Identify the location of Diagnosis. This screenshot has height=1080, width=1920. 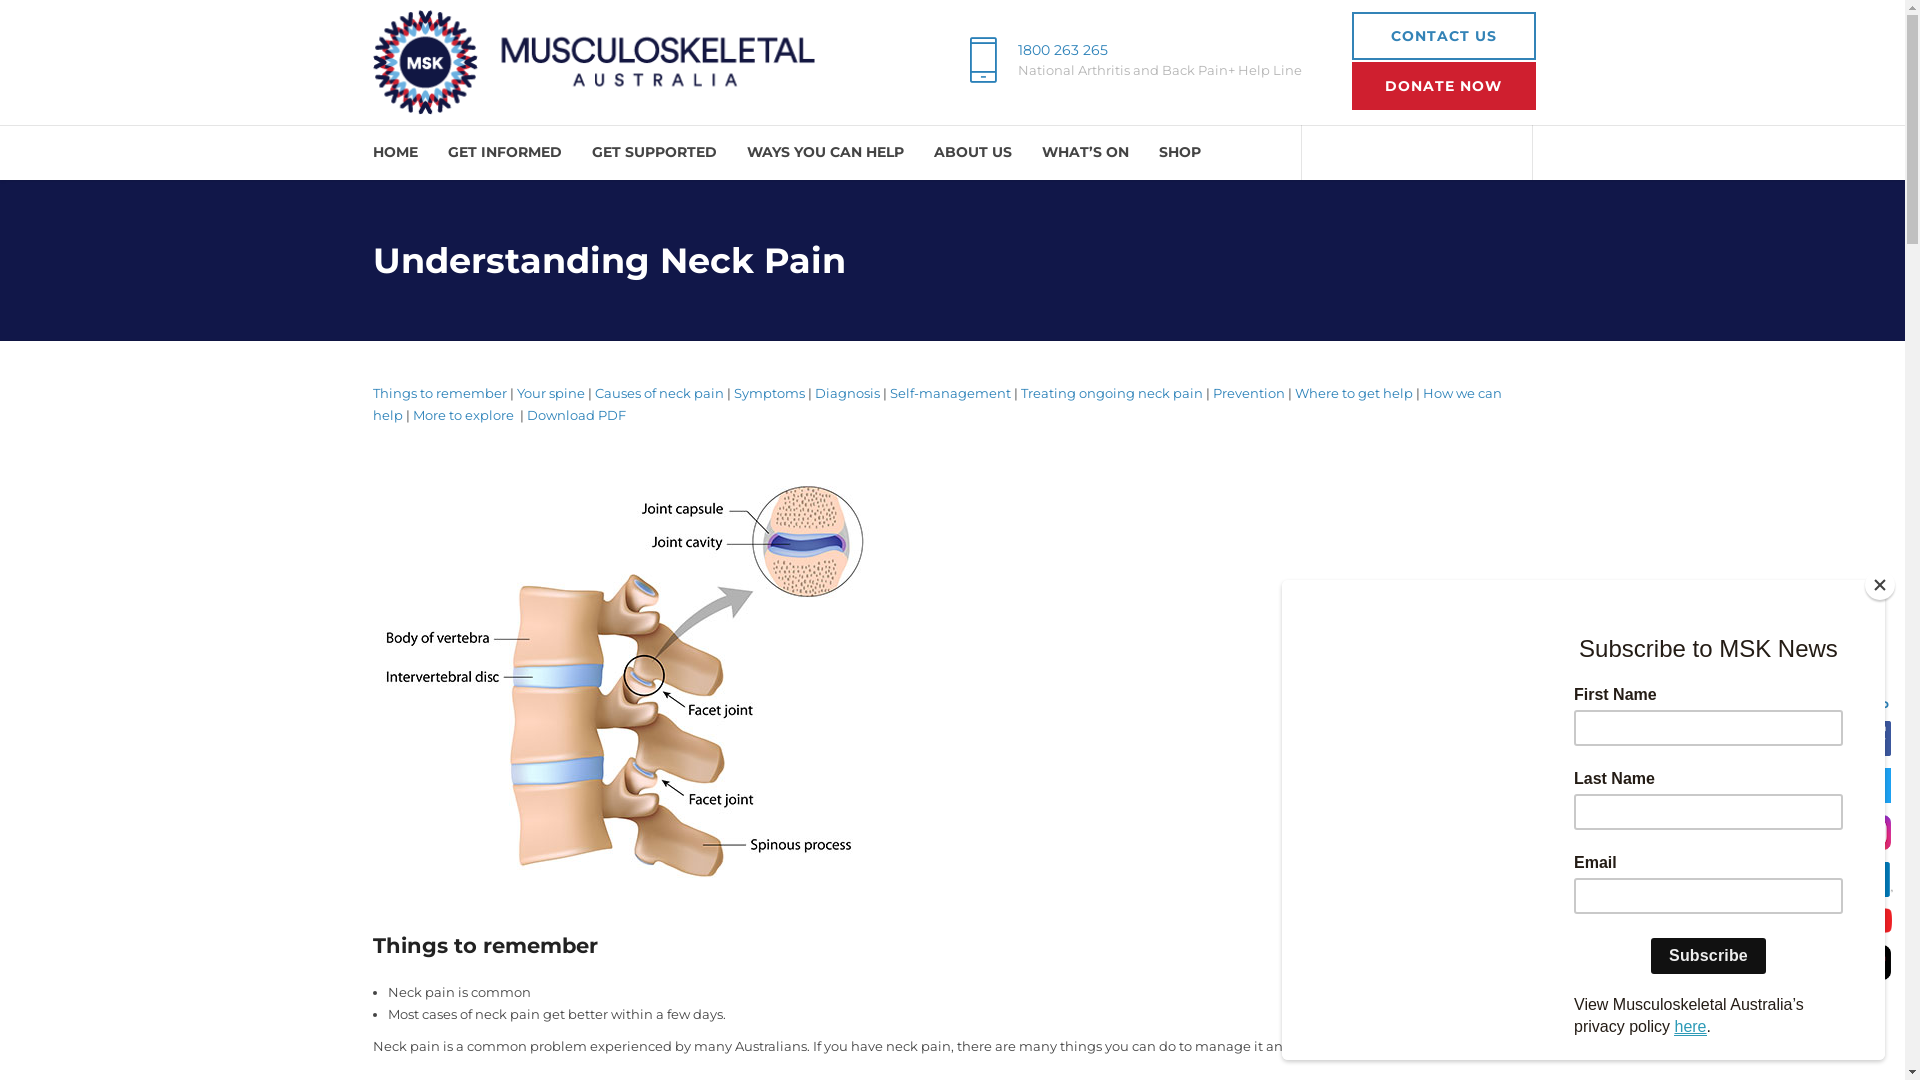
(846, 392).